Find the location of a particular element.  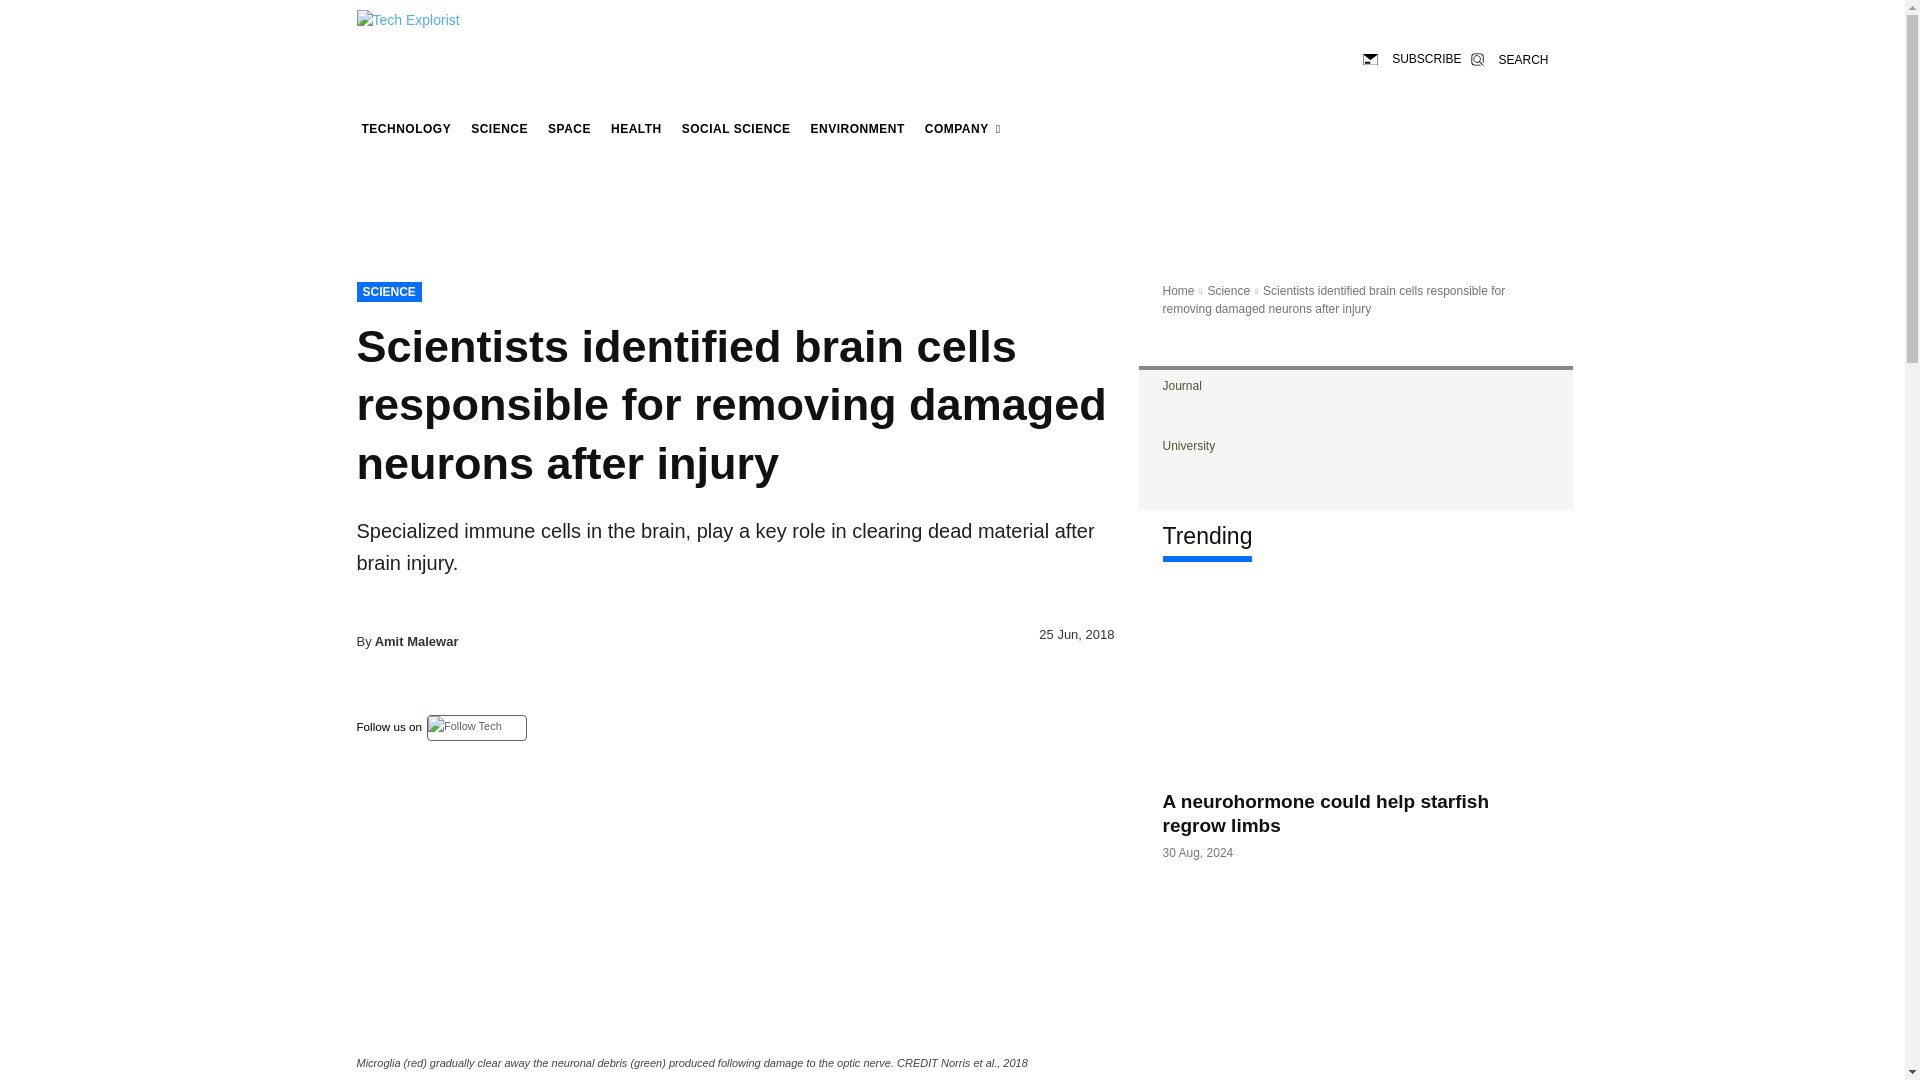

Tech Explorist is located at coordinates (430, 28).